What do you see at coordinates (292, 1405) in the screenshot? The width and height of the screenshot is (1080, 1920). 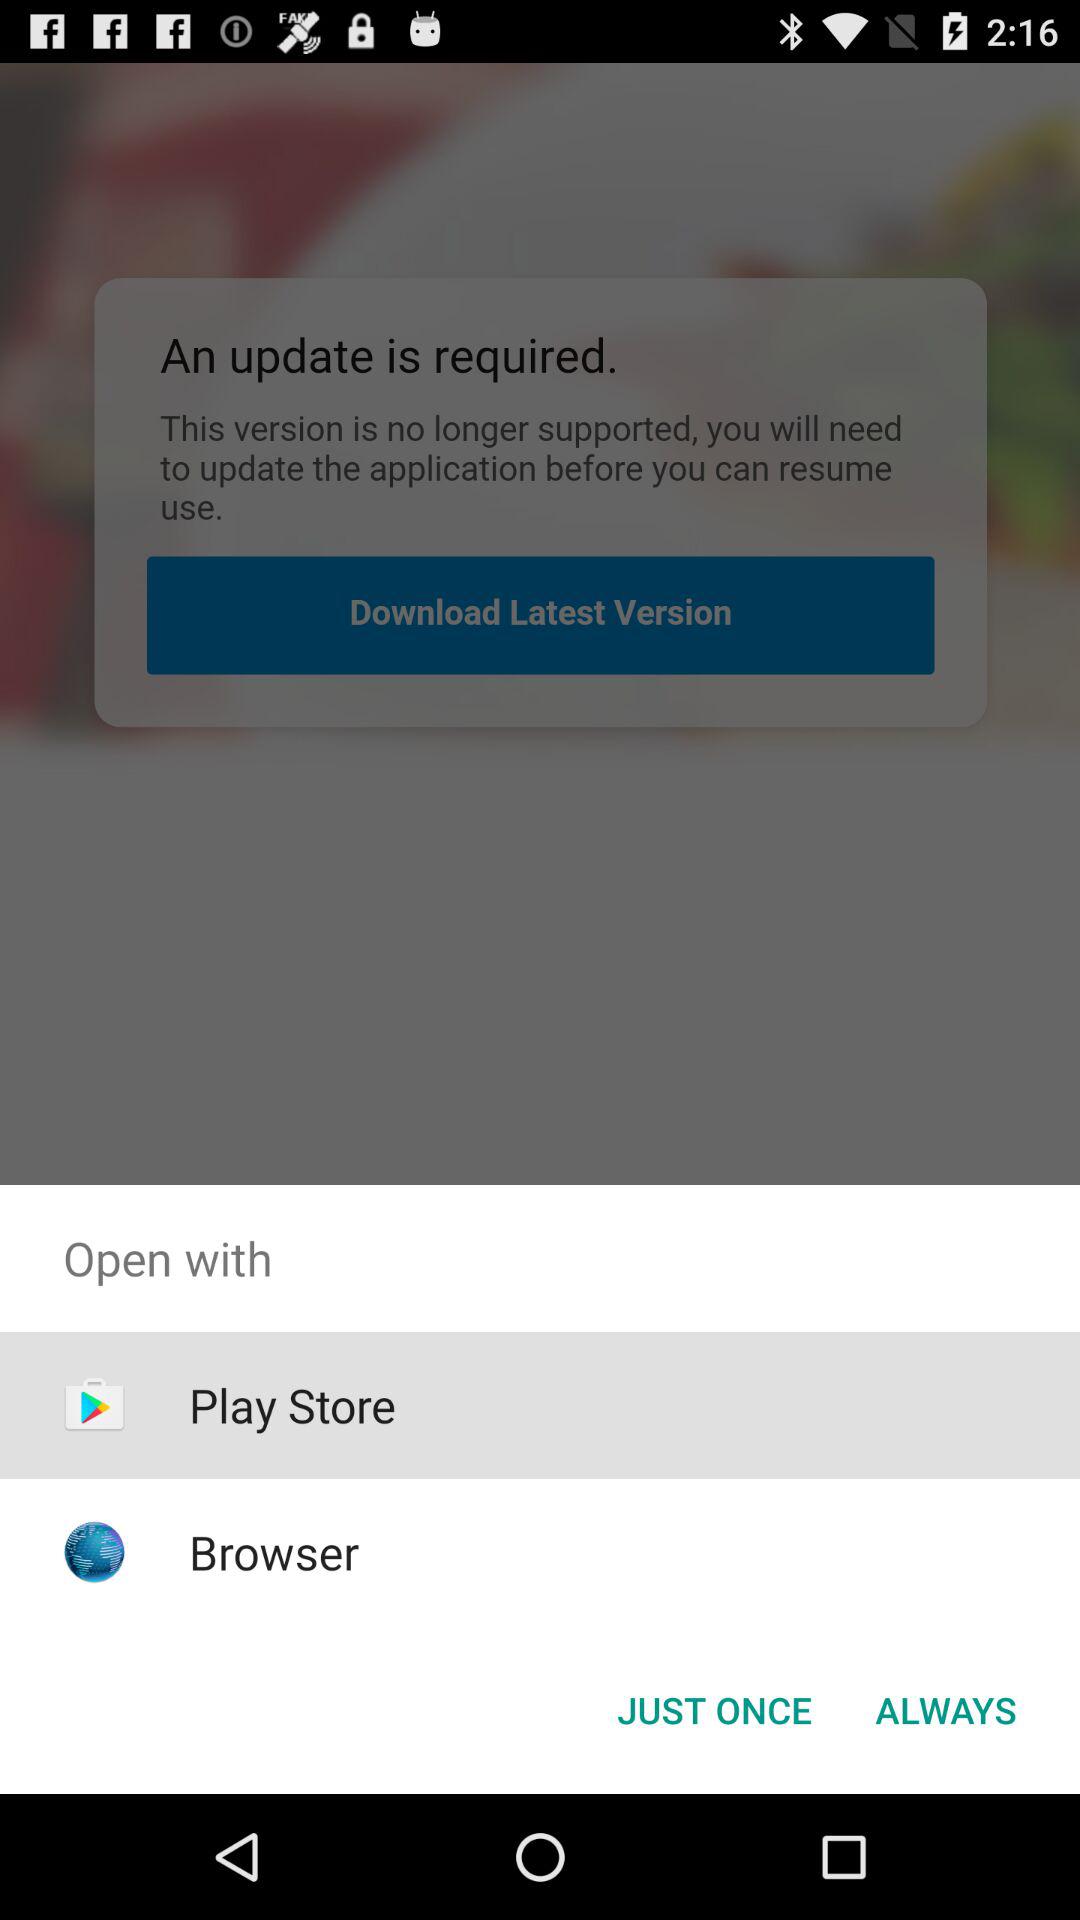 I see `launch the item below open with item` at bounding box center [292, 1405].